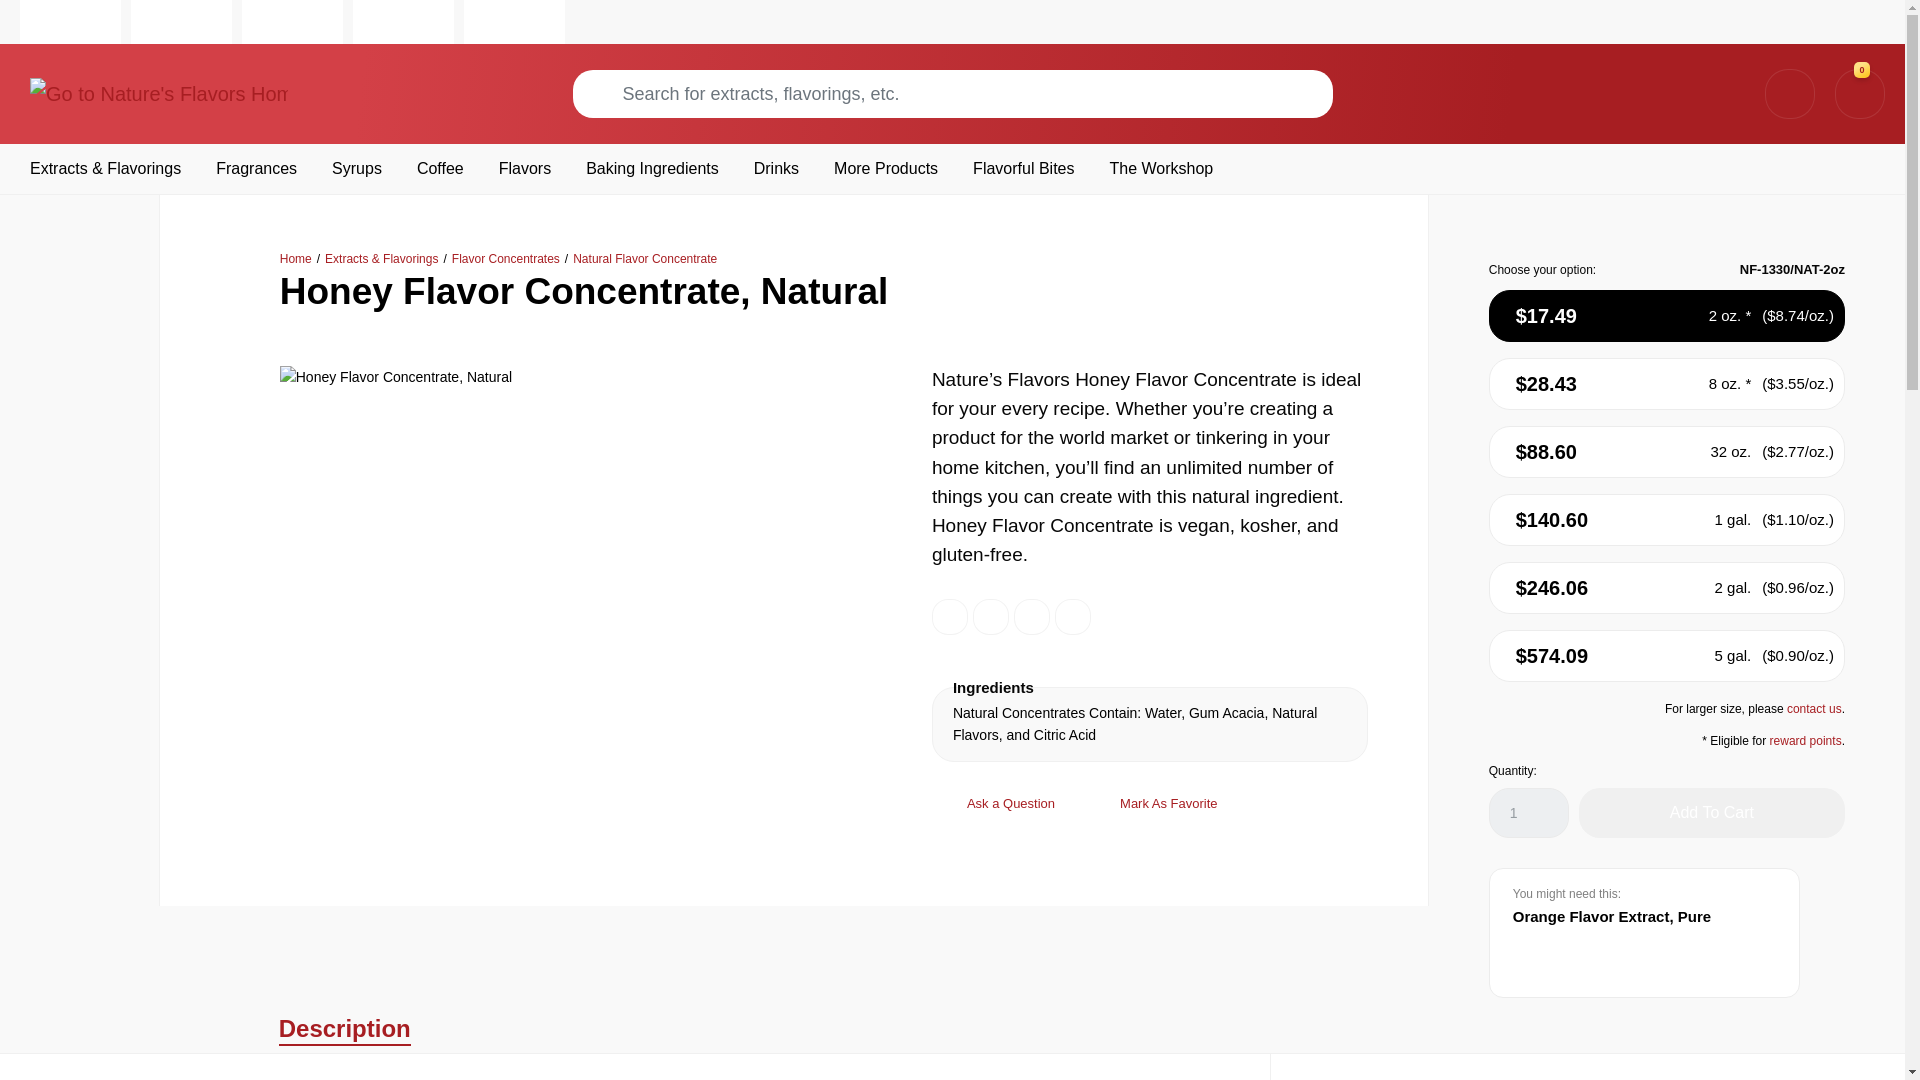 This screenshot has width=1920, height=1080. I want to click on Yummatcha, so click(403, 22).